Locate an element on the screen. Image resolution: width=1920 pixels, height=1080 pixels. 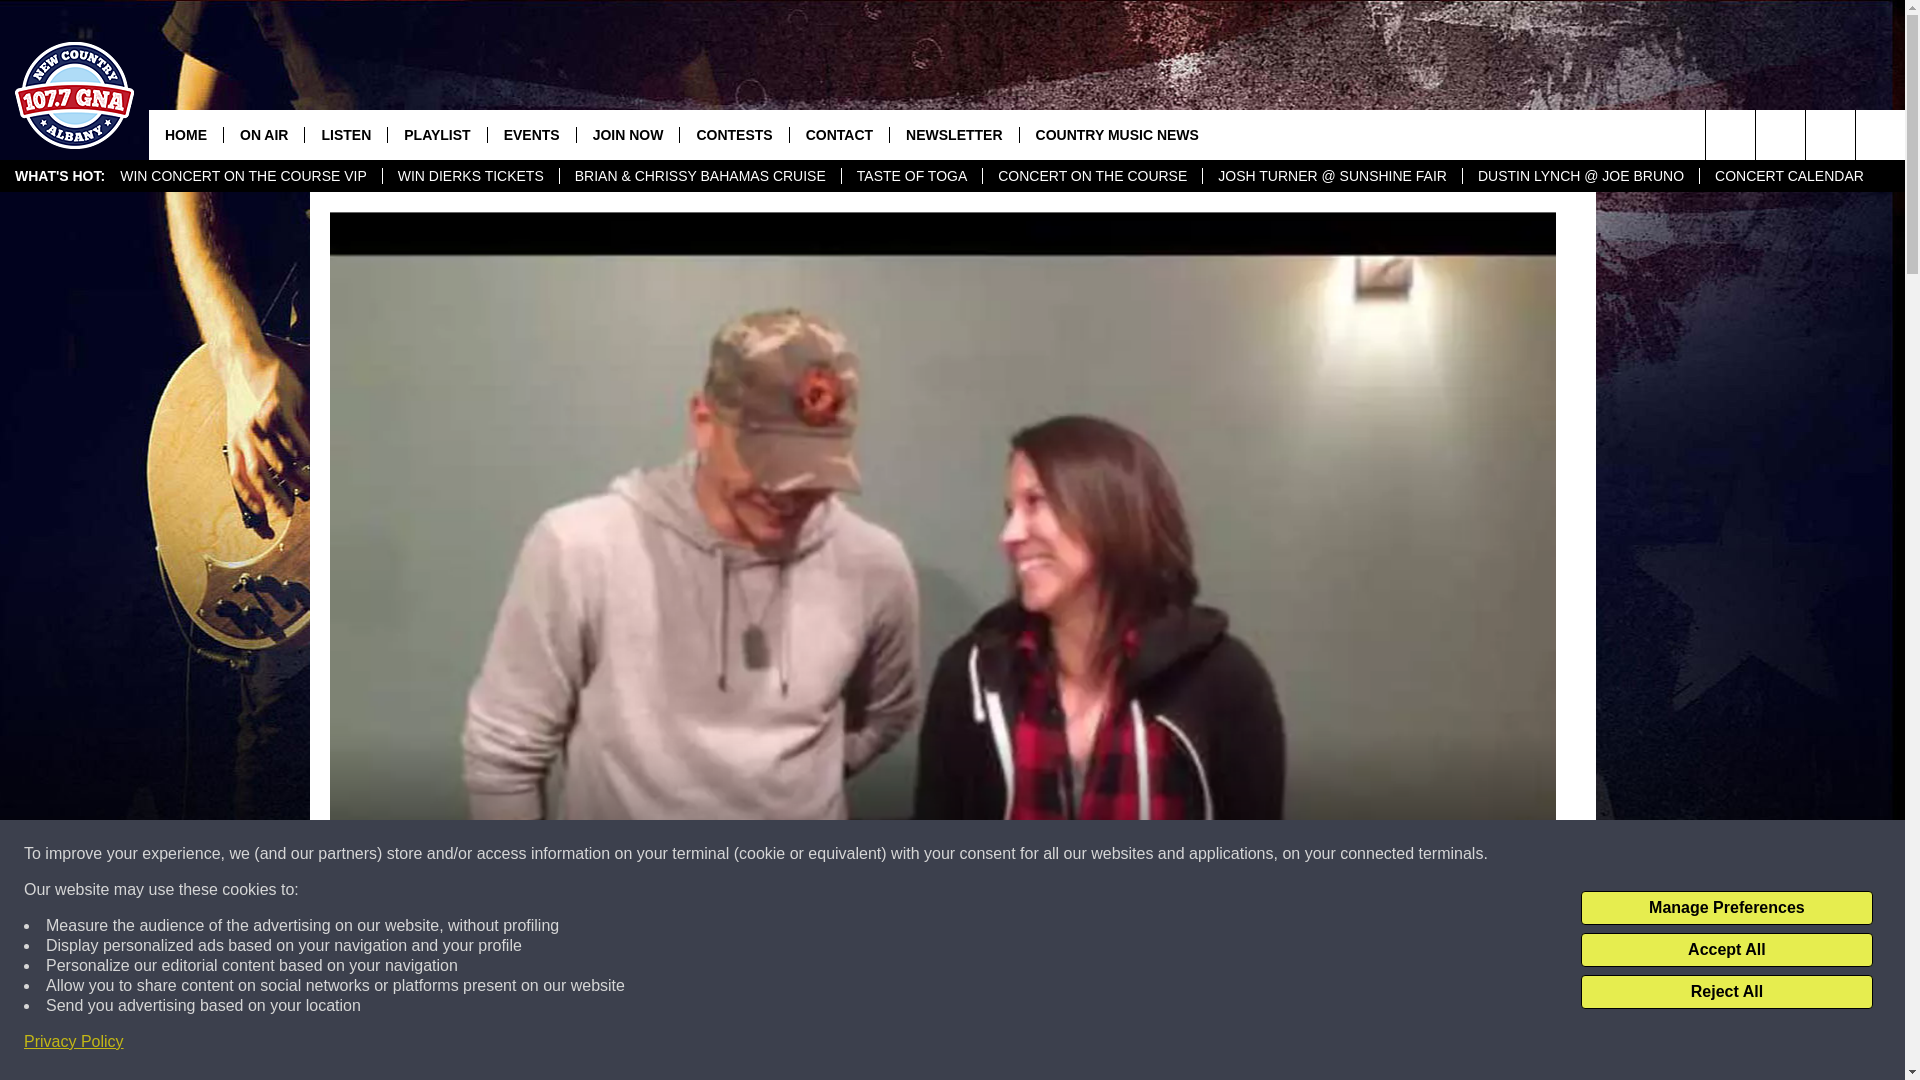
LISTEN is located at coordinates (345, 134).